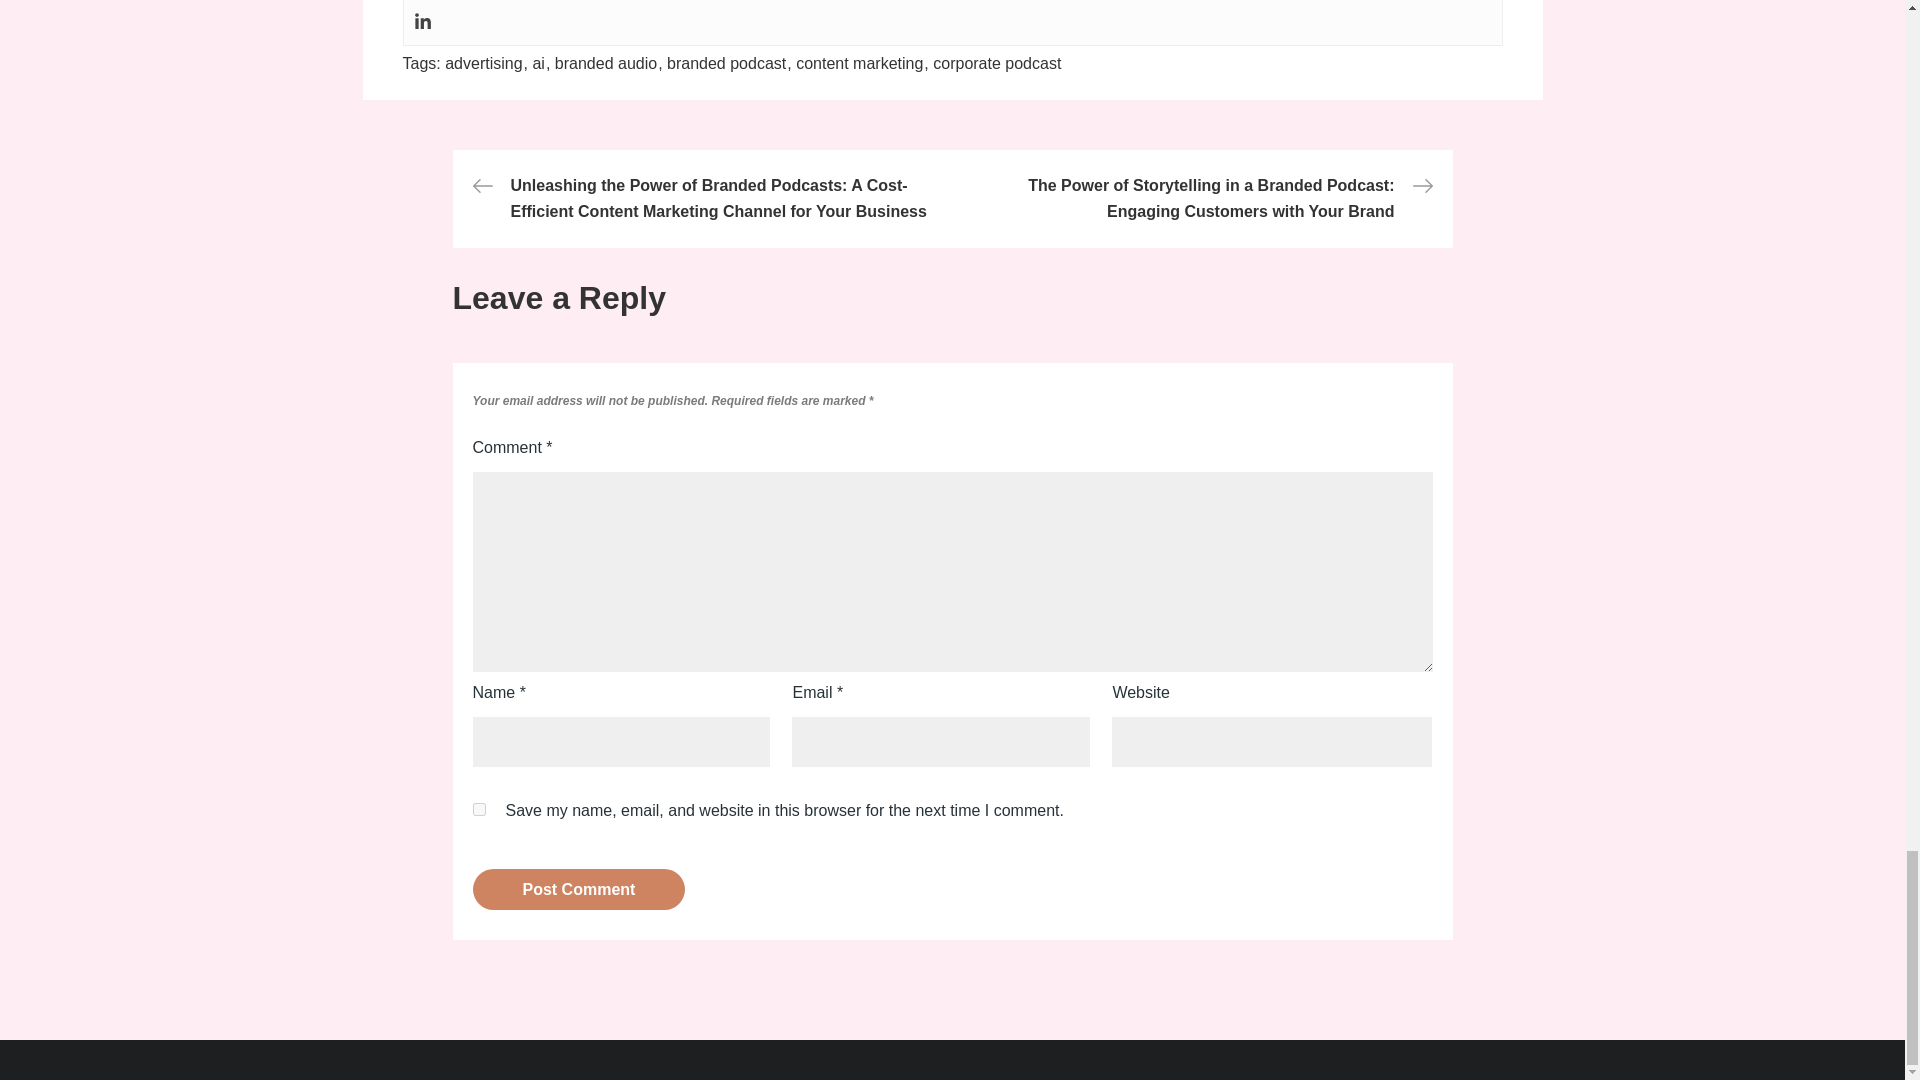  What do you see at coordinates (728, 64) in the screenshot?
I see `branded podcast` at bounding box center [728, 64].